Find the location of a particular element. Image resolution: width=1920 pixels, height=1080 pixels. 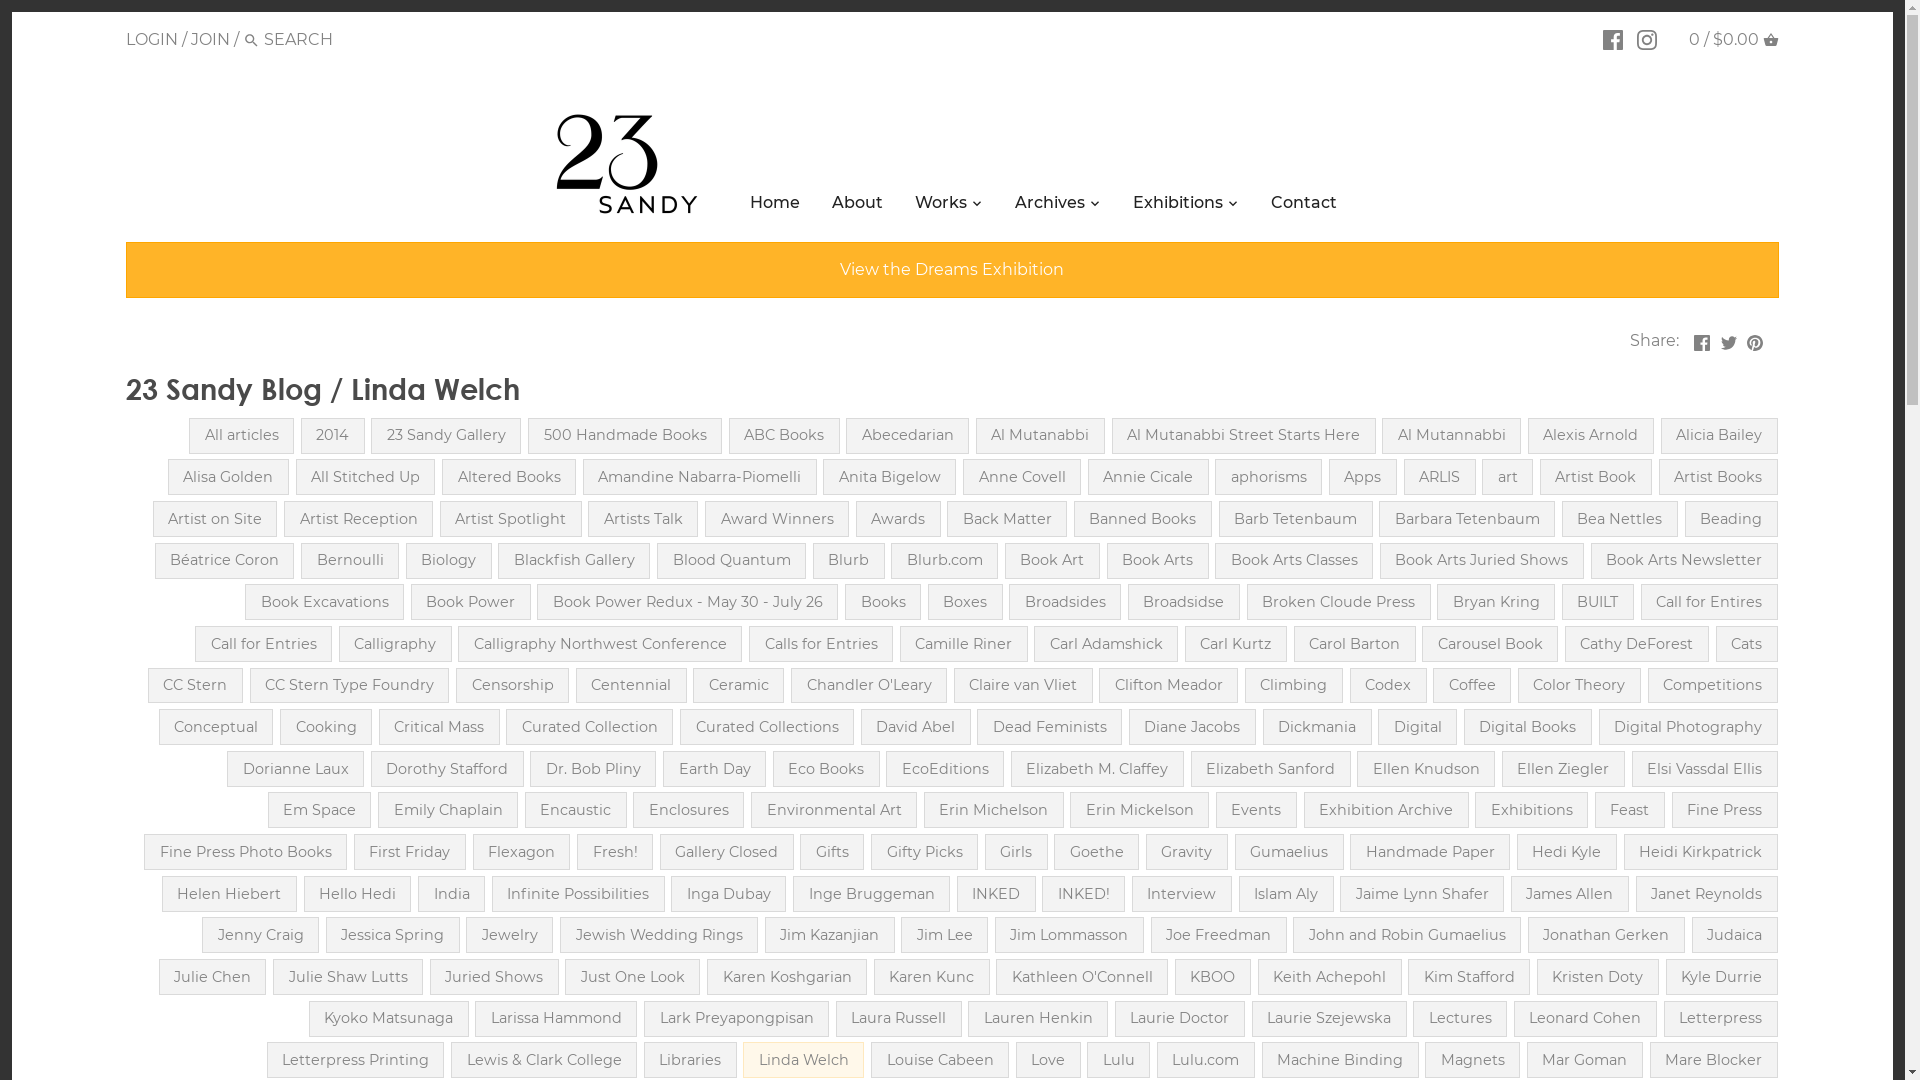

Enclosures is located at coordinates (688, 810).